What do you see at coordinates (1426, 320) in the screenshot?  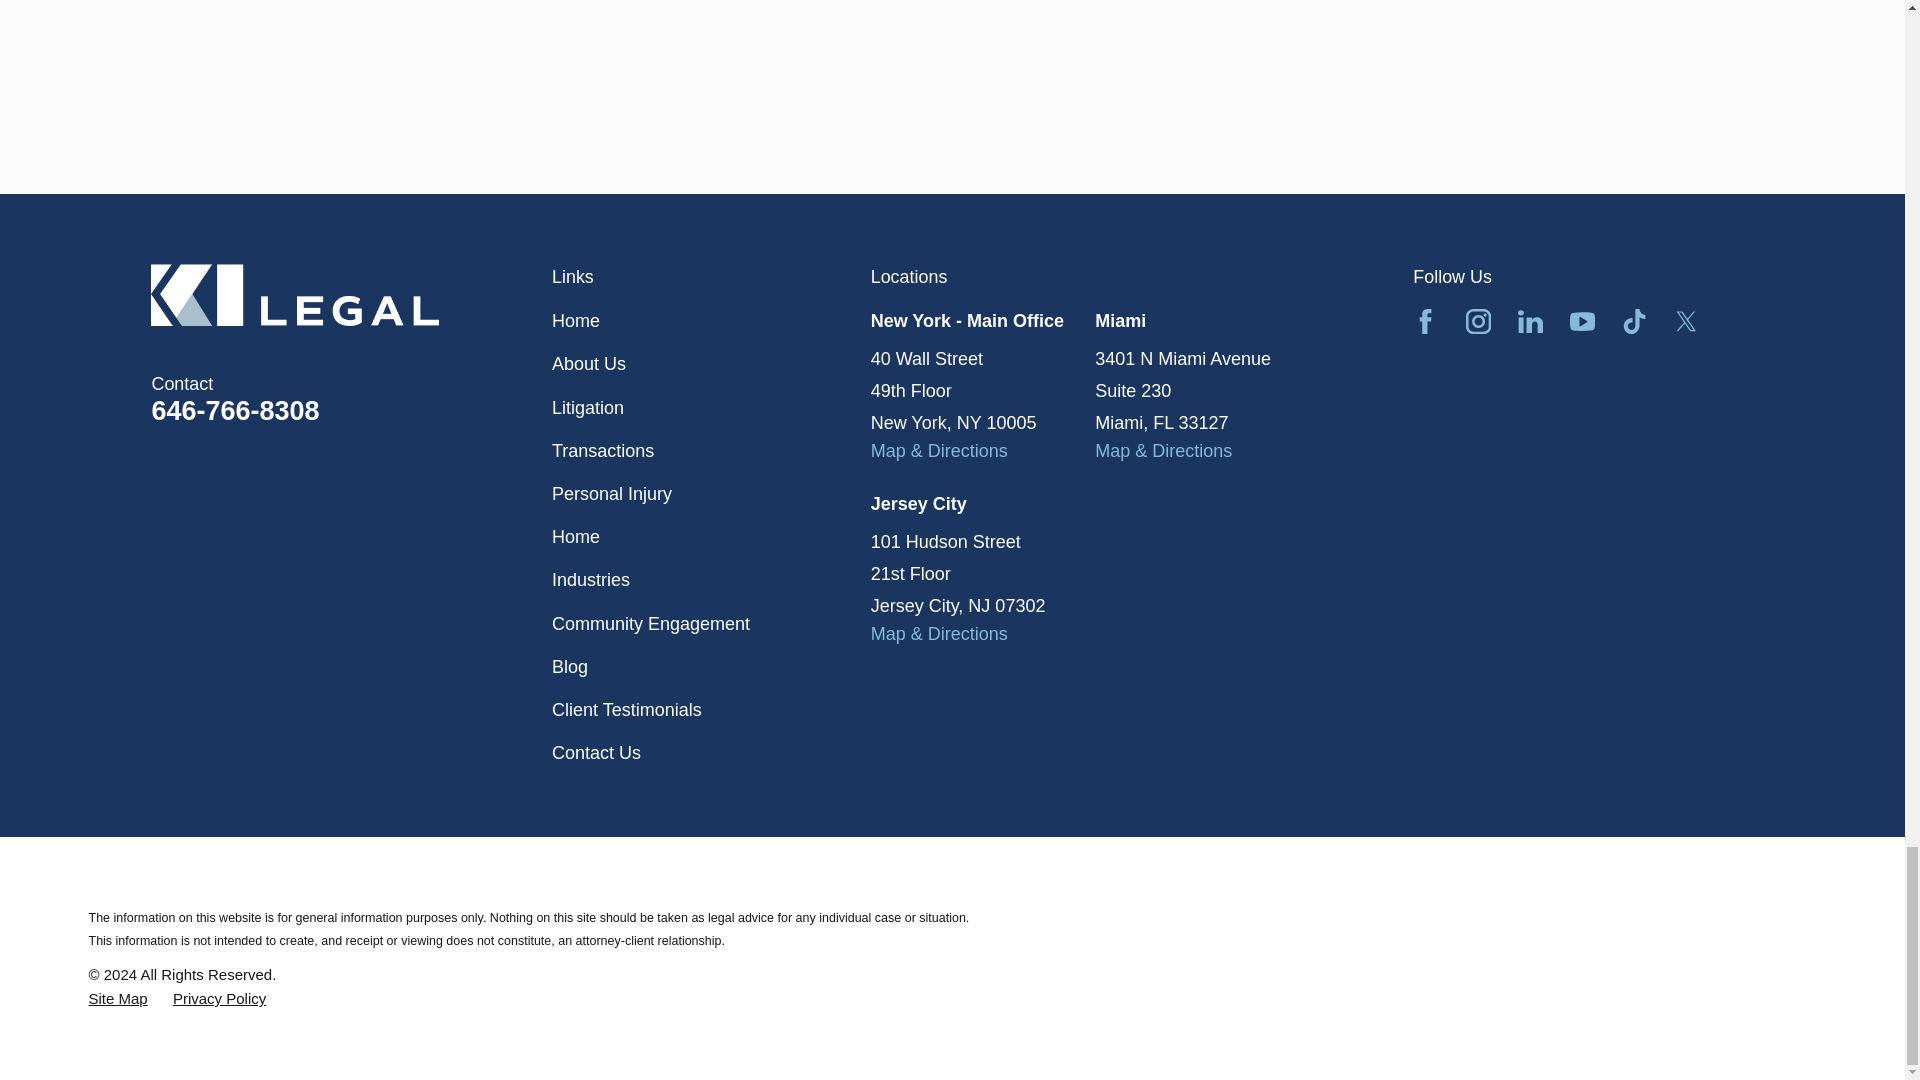 I see `Facebook` at bounding box center [1426, 320].